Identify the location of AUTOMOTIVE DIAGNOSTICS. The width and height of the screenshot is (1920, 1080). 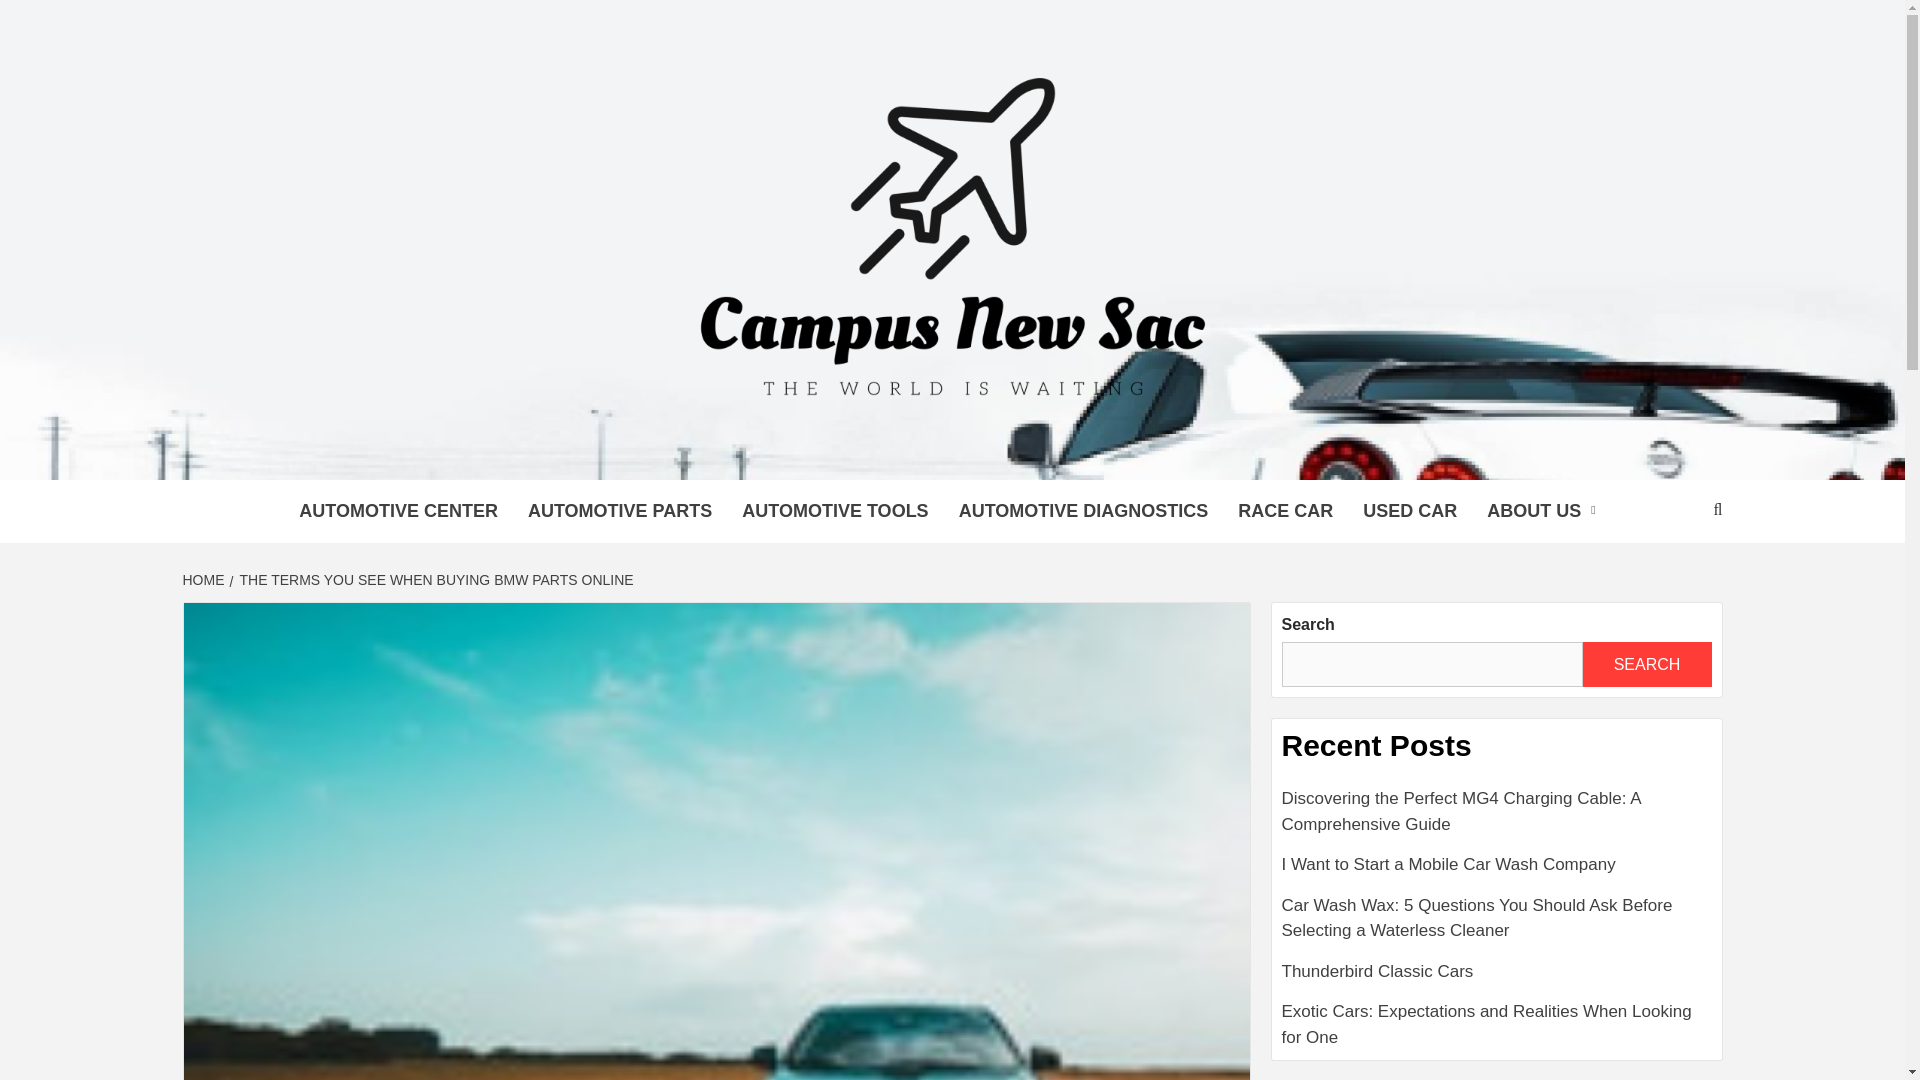
(1084, 511).